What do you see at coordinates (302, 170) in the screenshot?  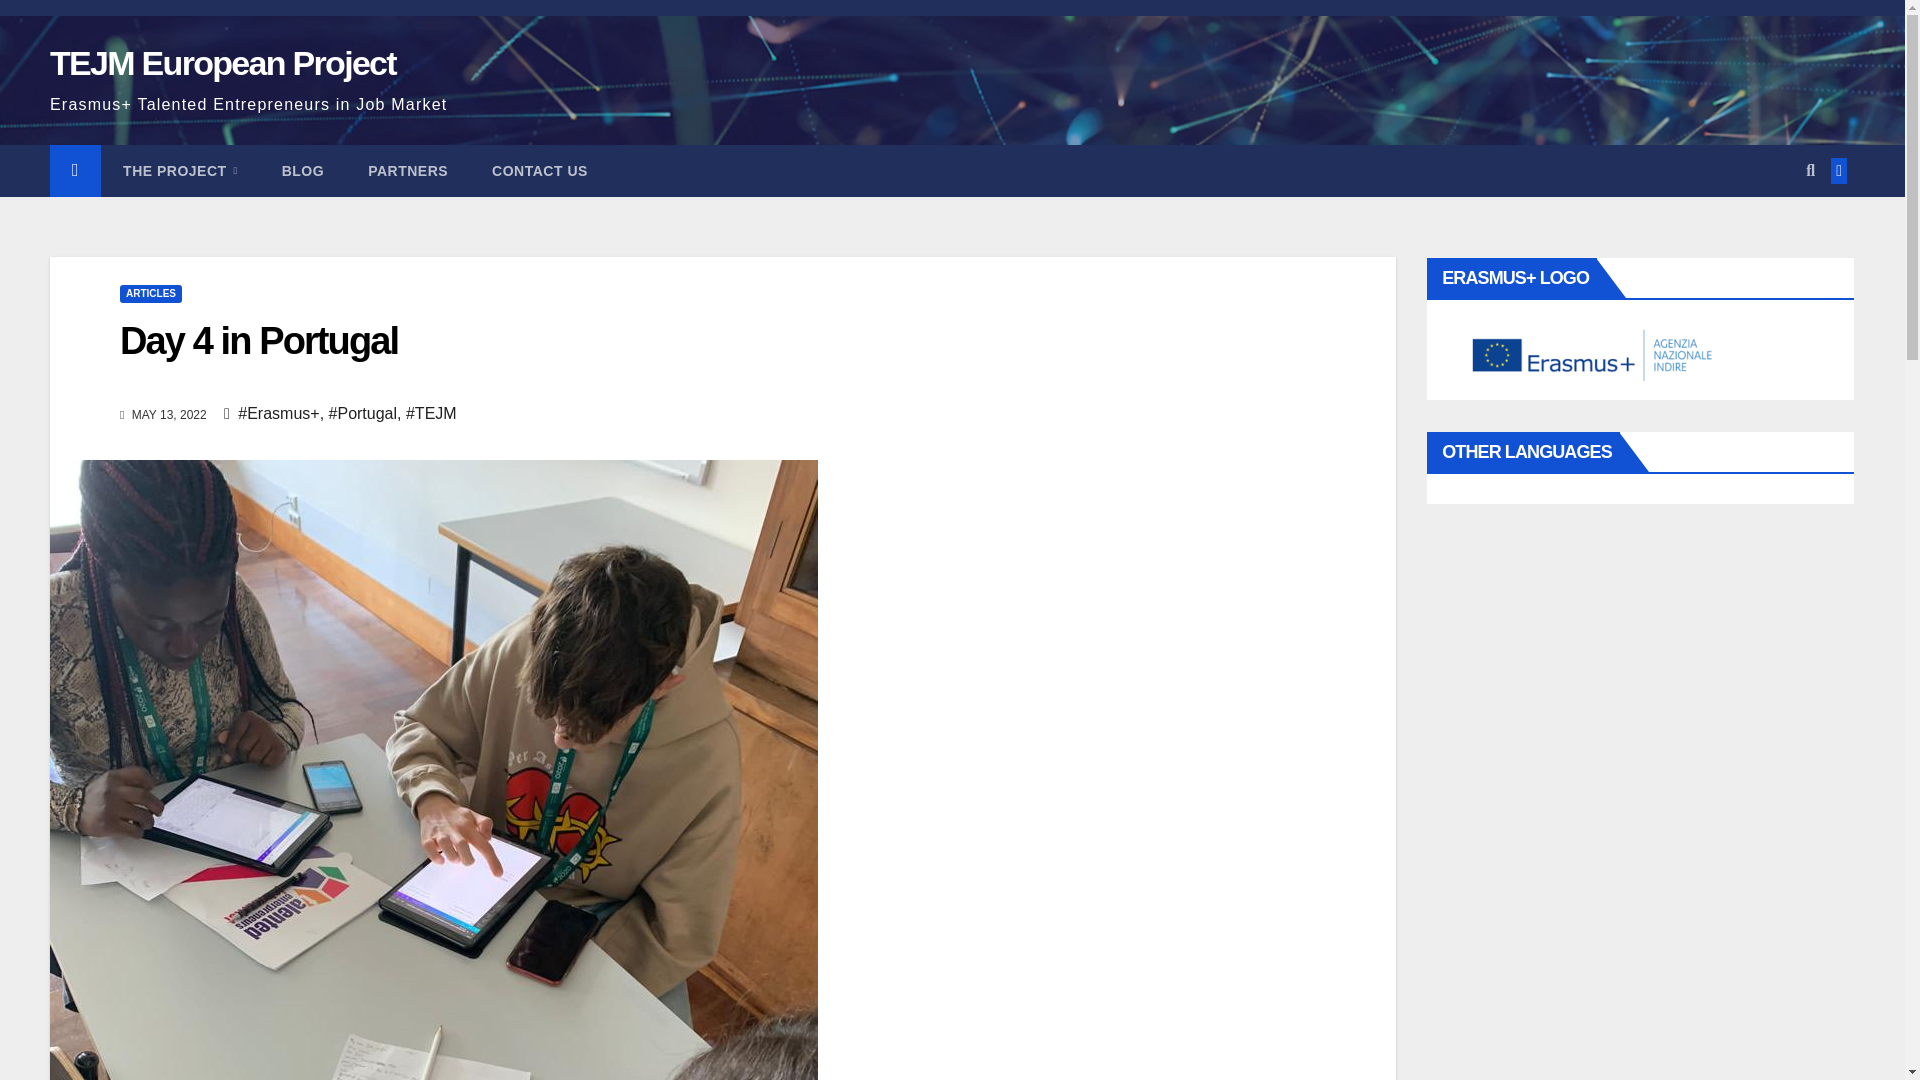 I see `Blog` at bounding box center [302, 170].